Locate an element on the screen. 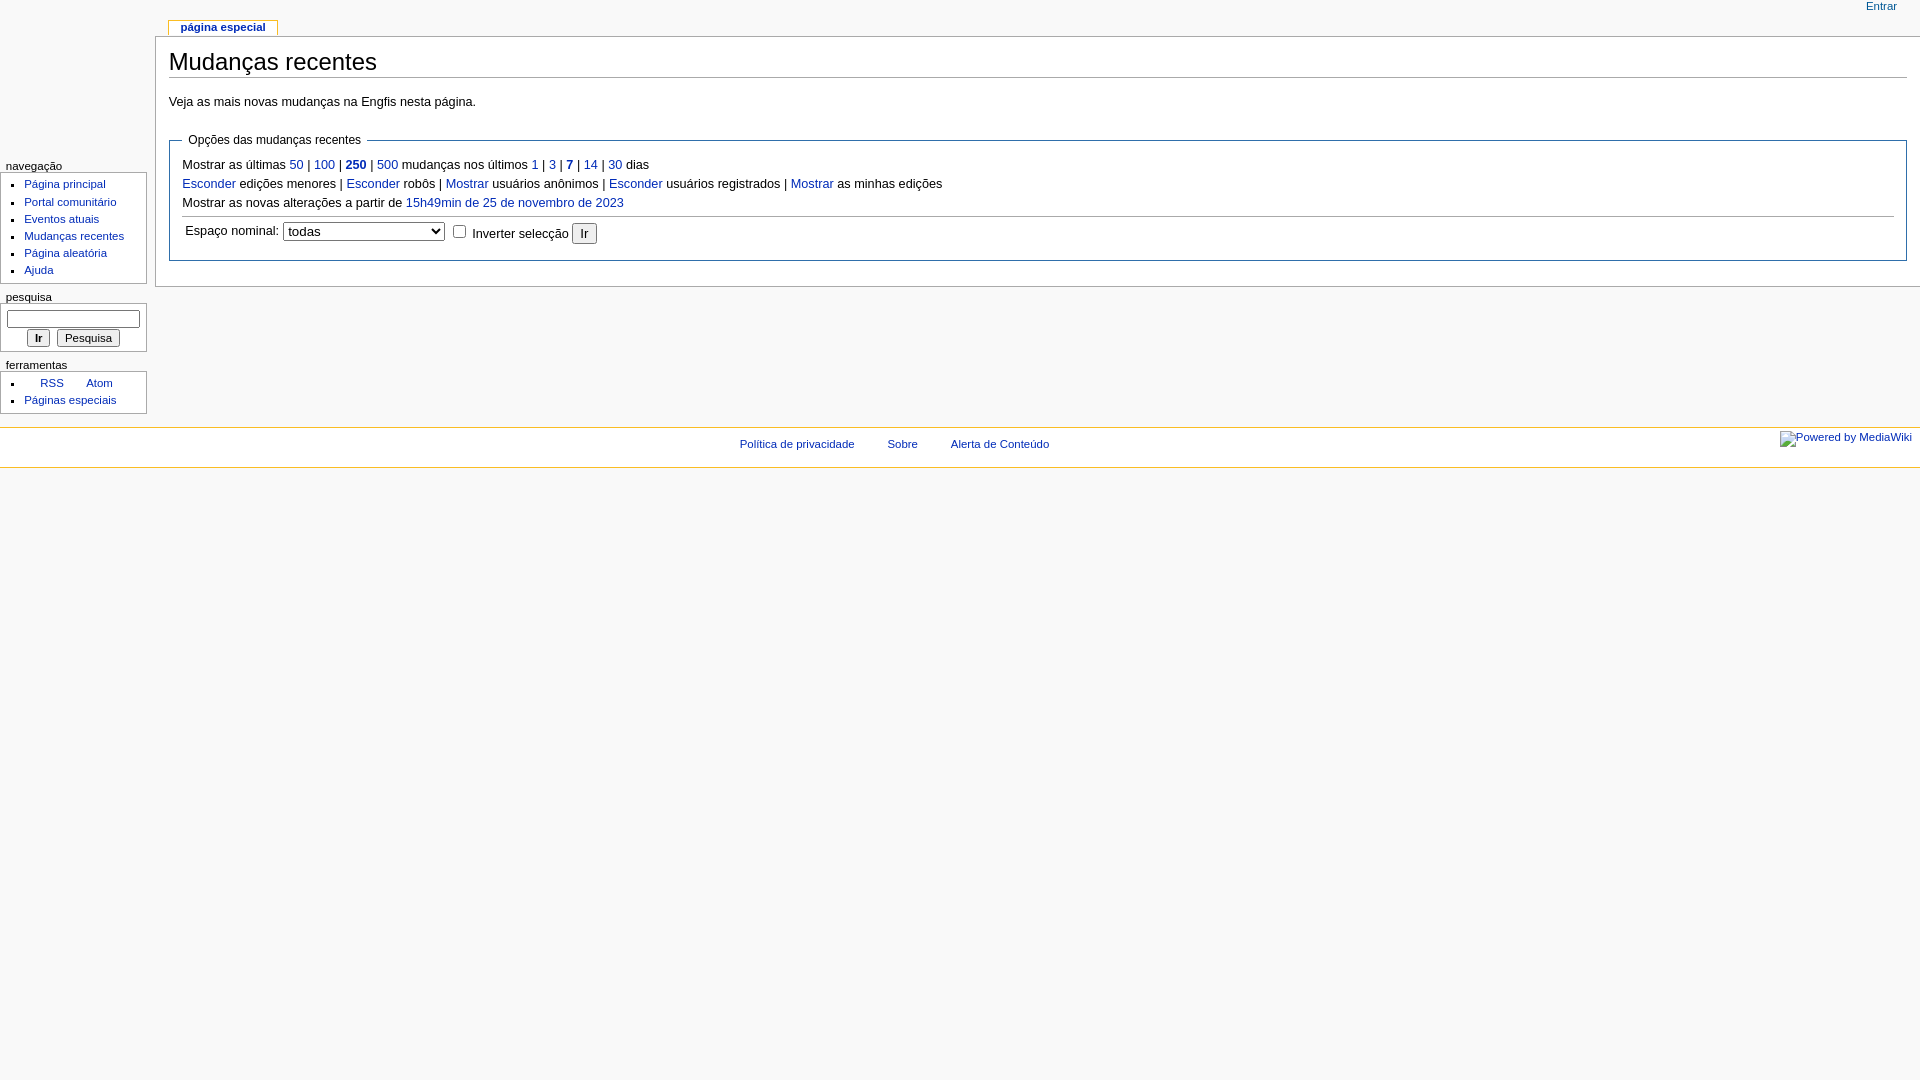 The width and height of the screenshot is (1920, 1080). Pesquisar nesta wiki [f] is located at coordinates (74, 319).